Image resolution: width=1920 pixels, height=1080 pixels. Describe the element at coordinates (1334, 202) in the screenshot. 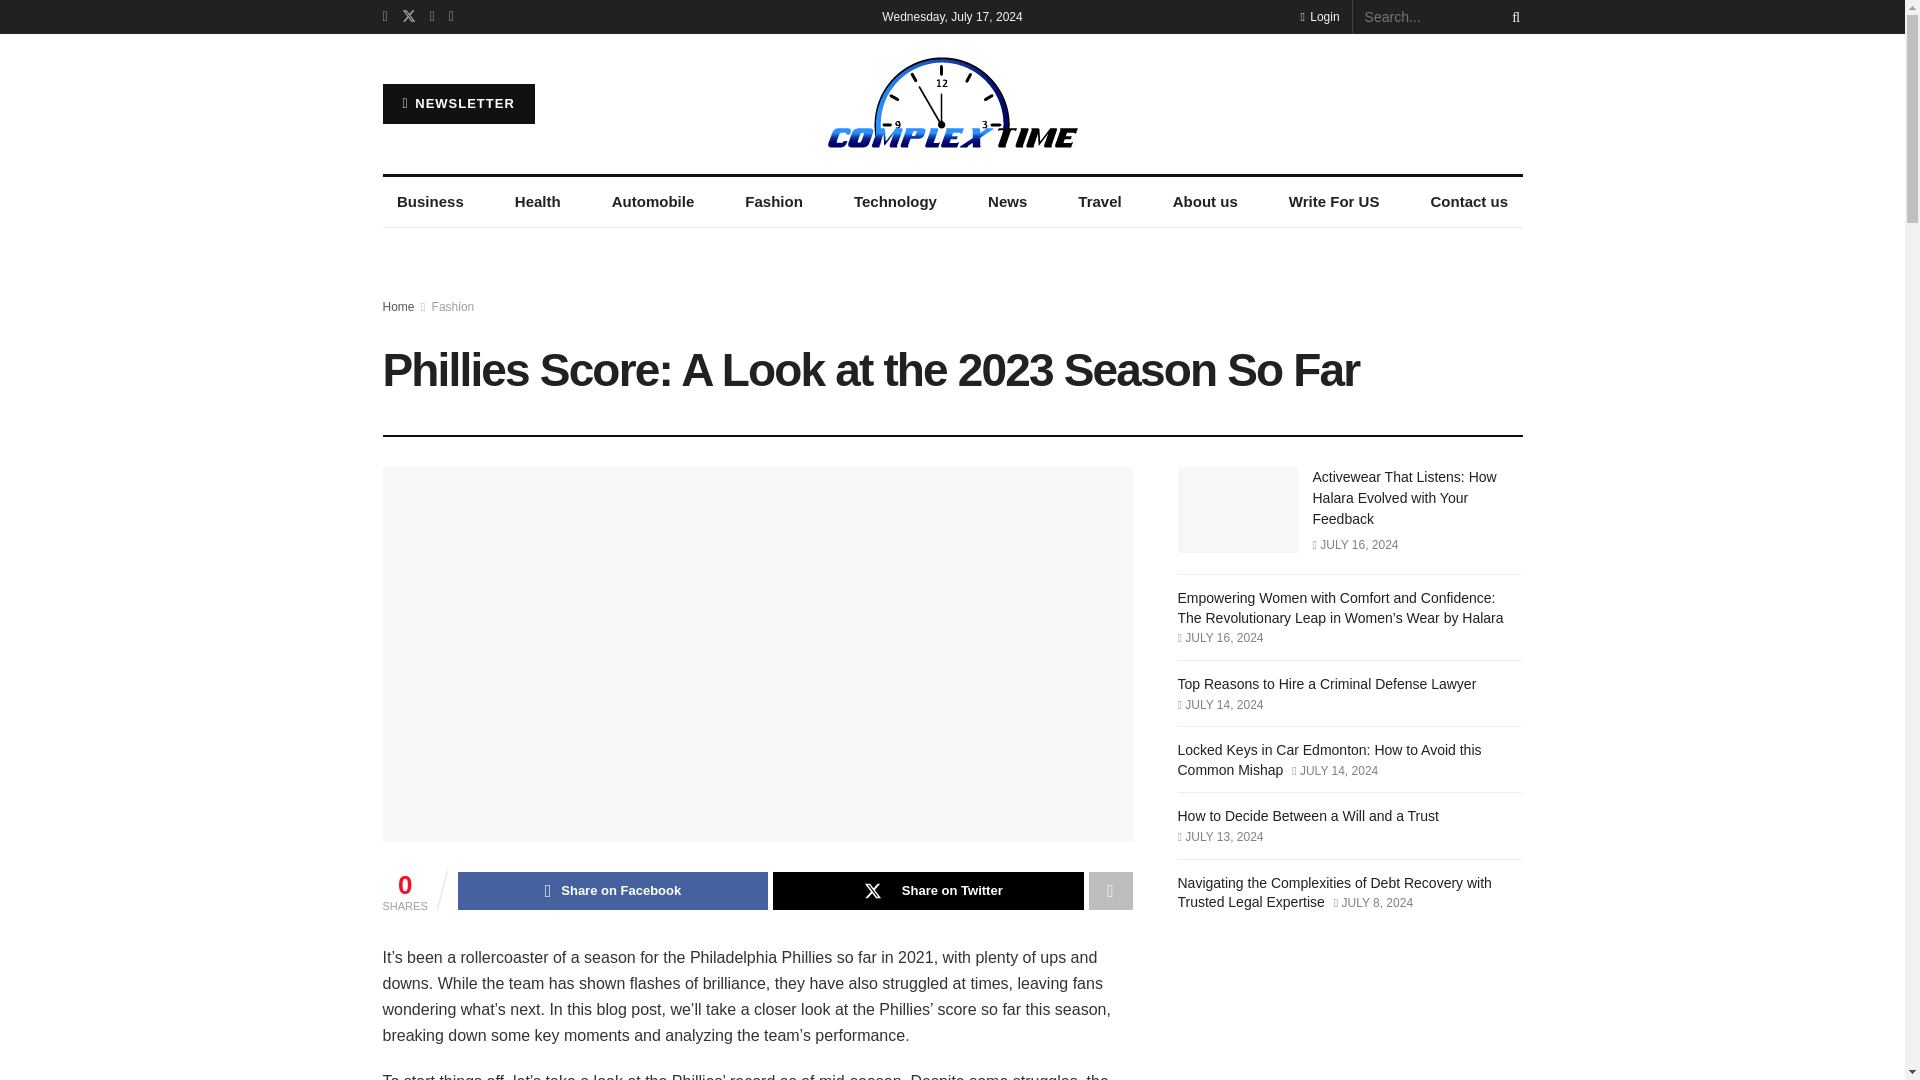

I see `Write For US` at that location.